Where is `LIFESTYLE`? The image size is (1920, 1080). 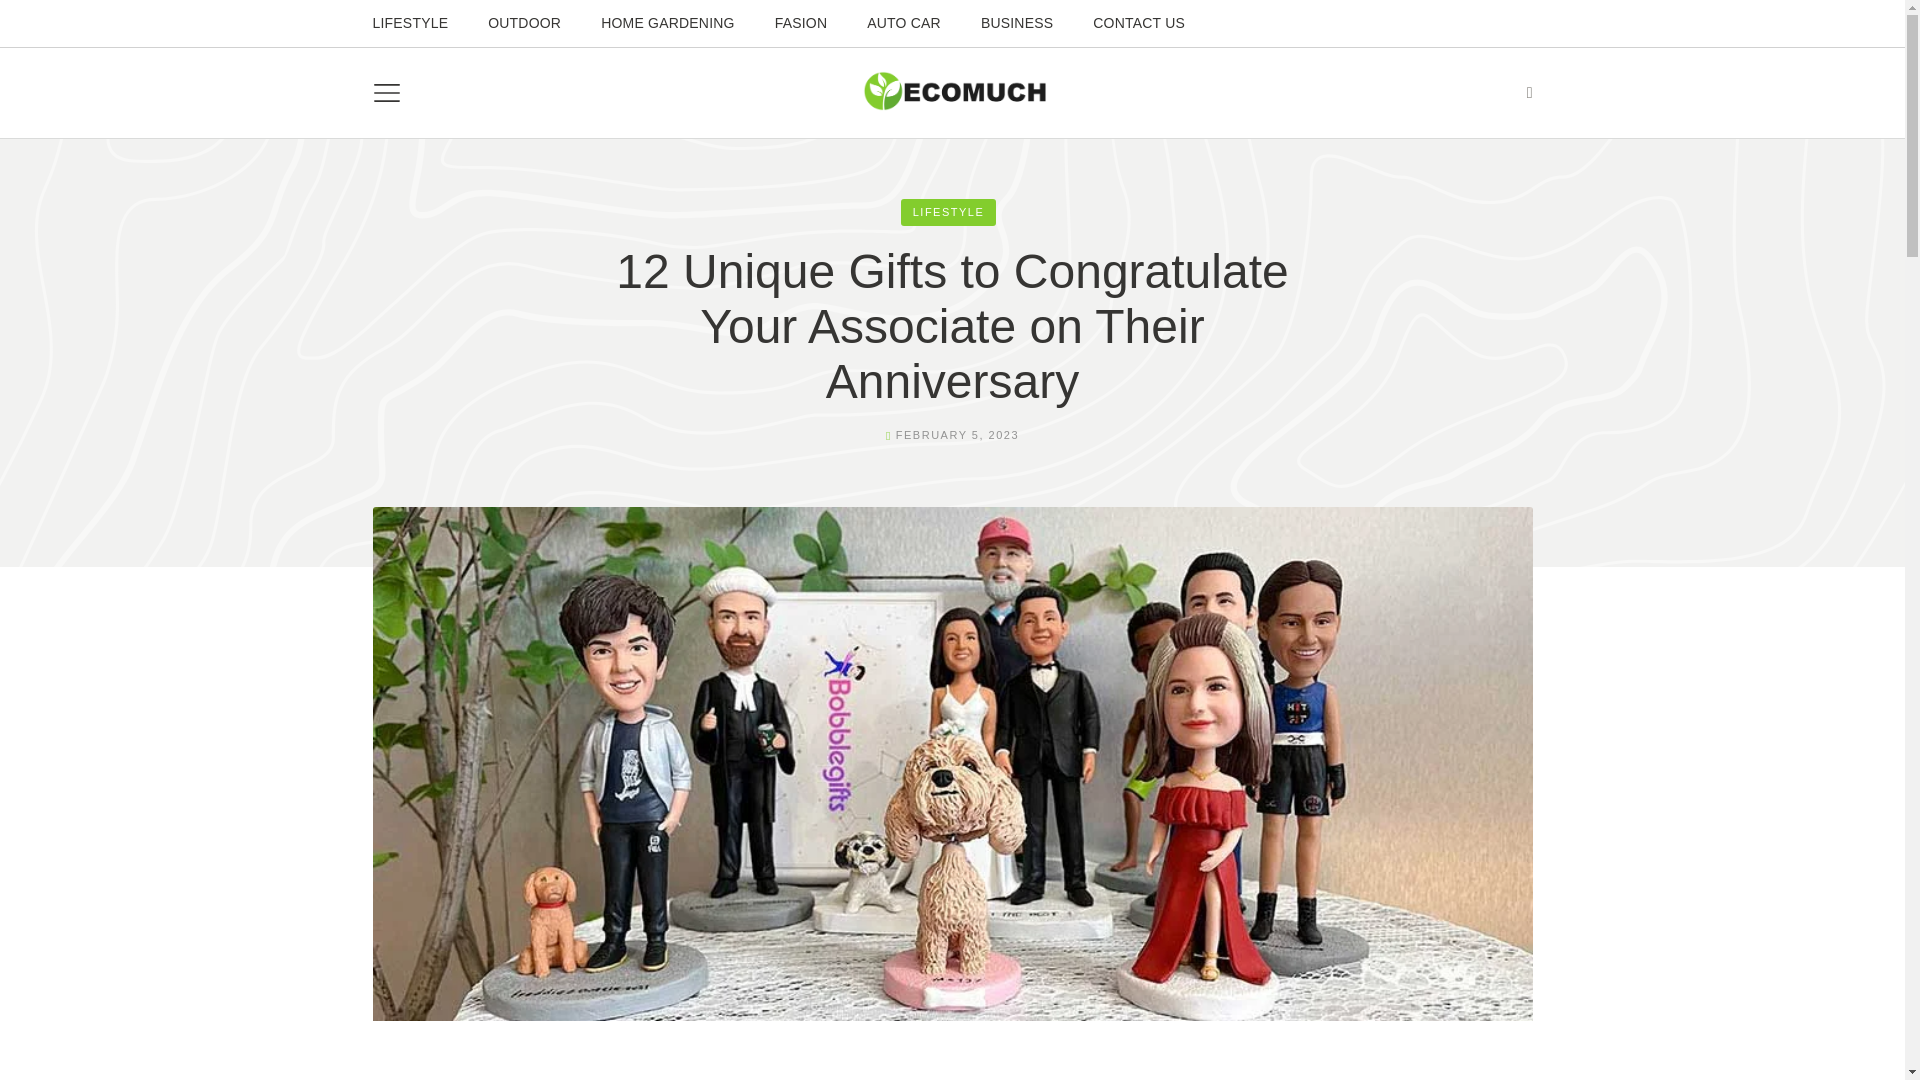
LIFESTYLE is located at coordinates (410, 22).